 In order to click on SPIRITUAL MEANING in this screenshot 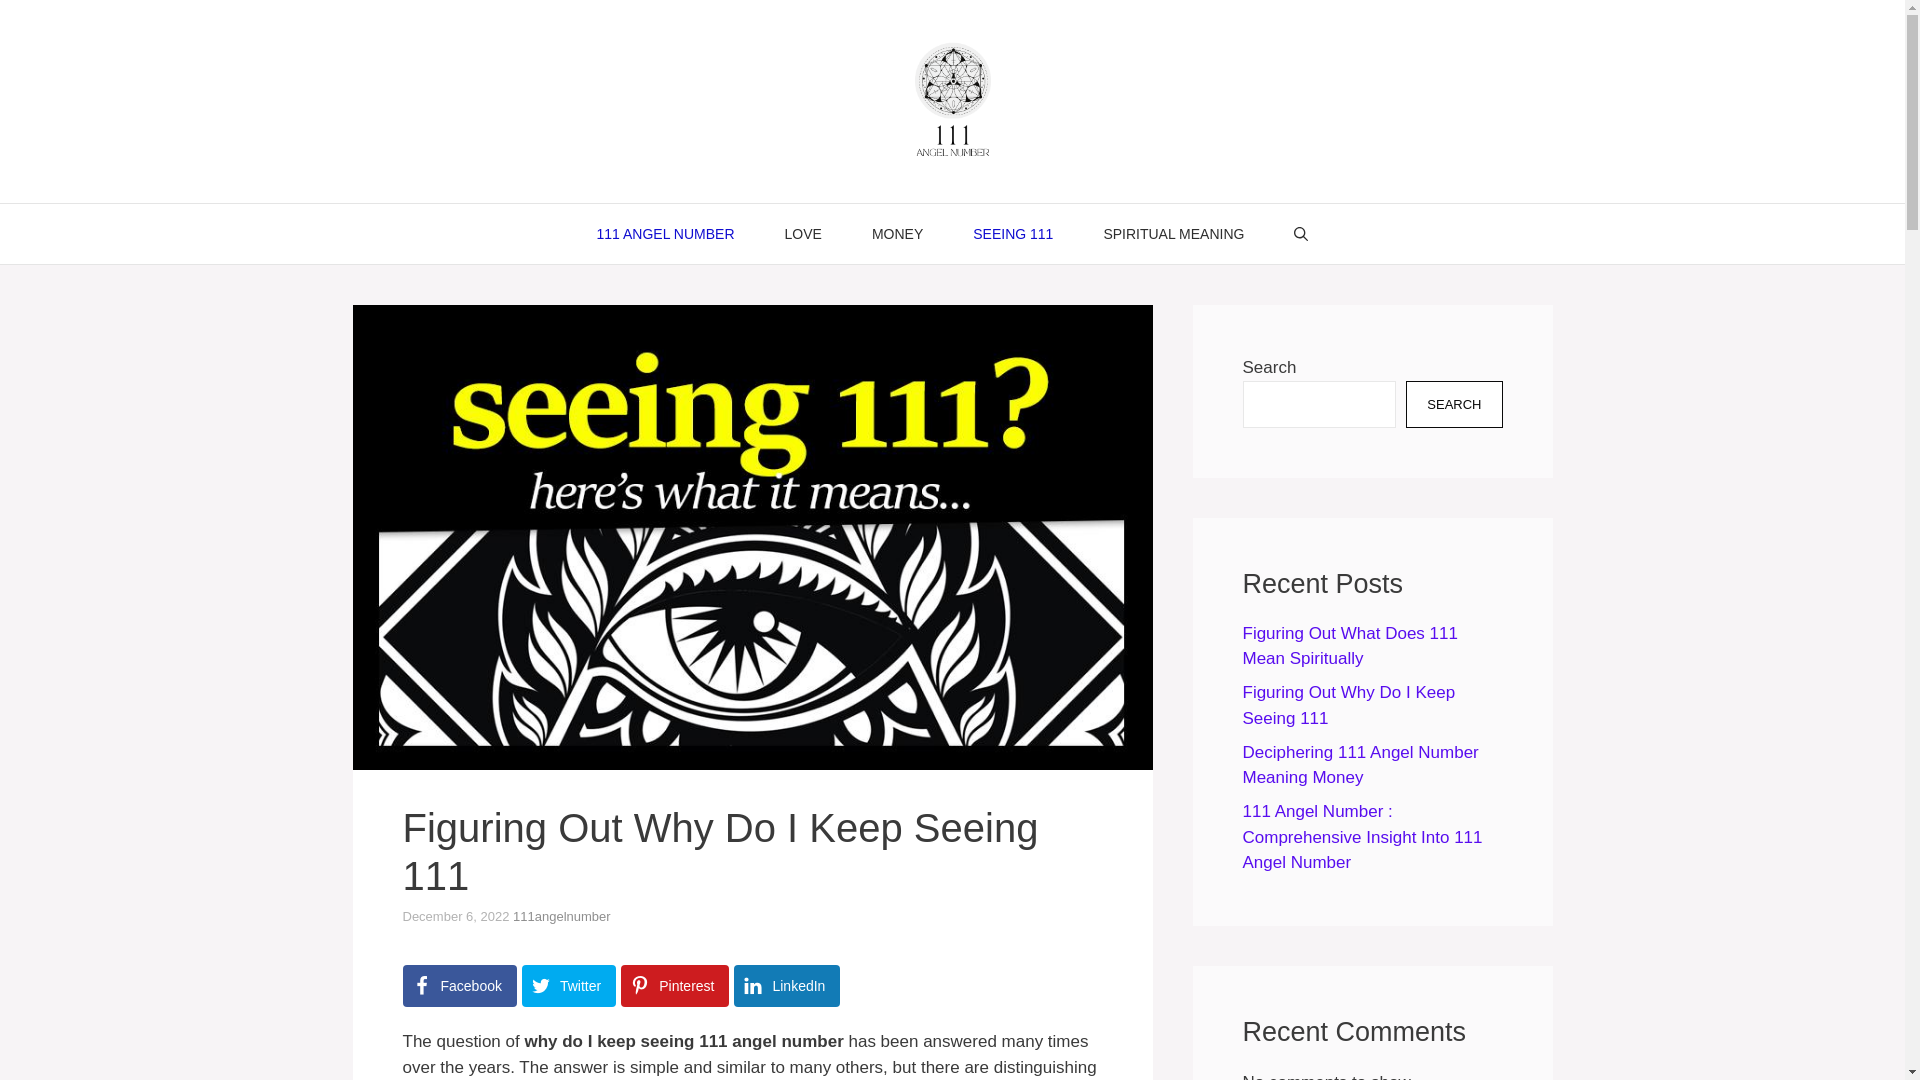, I will do `click(1174, 234)`.